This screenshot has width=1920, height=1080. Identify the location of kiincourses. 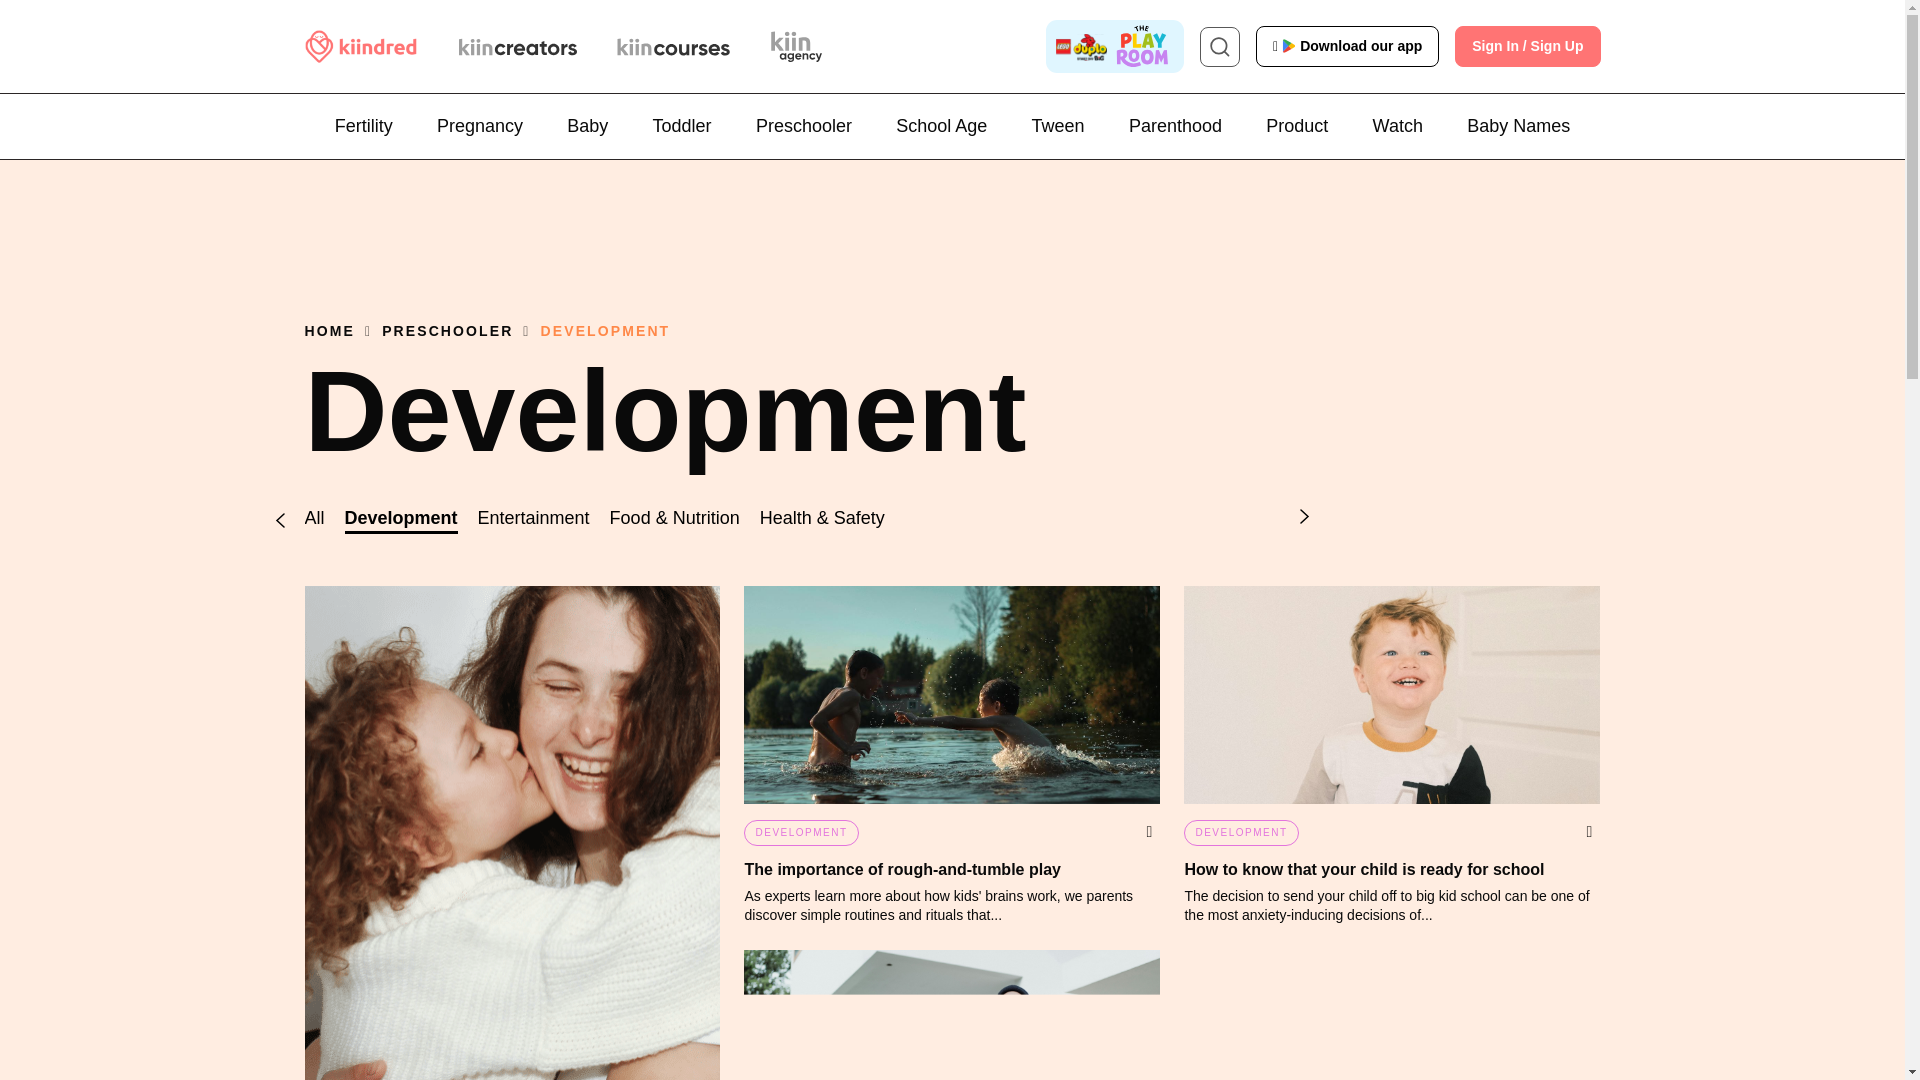
(672, 46).